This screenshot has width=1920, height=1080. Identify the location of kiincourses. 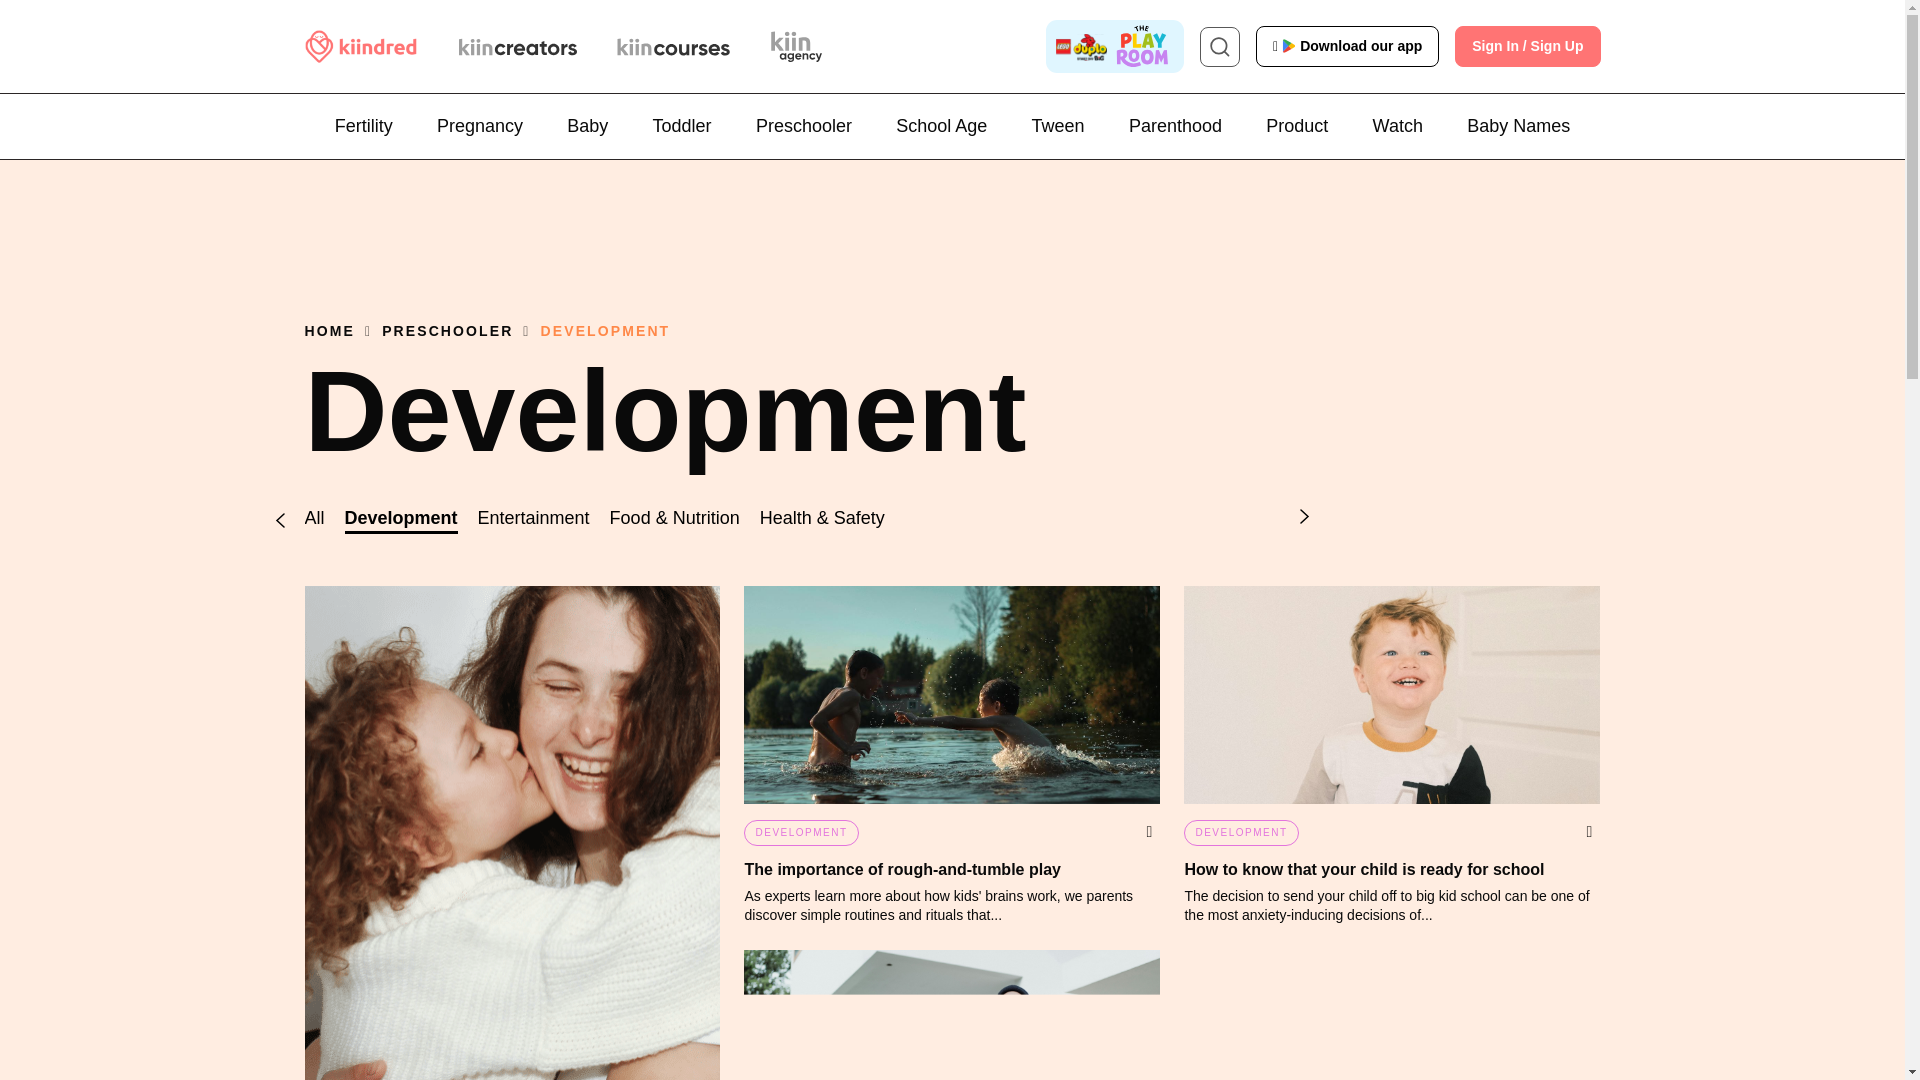
(672, 46).